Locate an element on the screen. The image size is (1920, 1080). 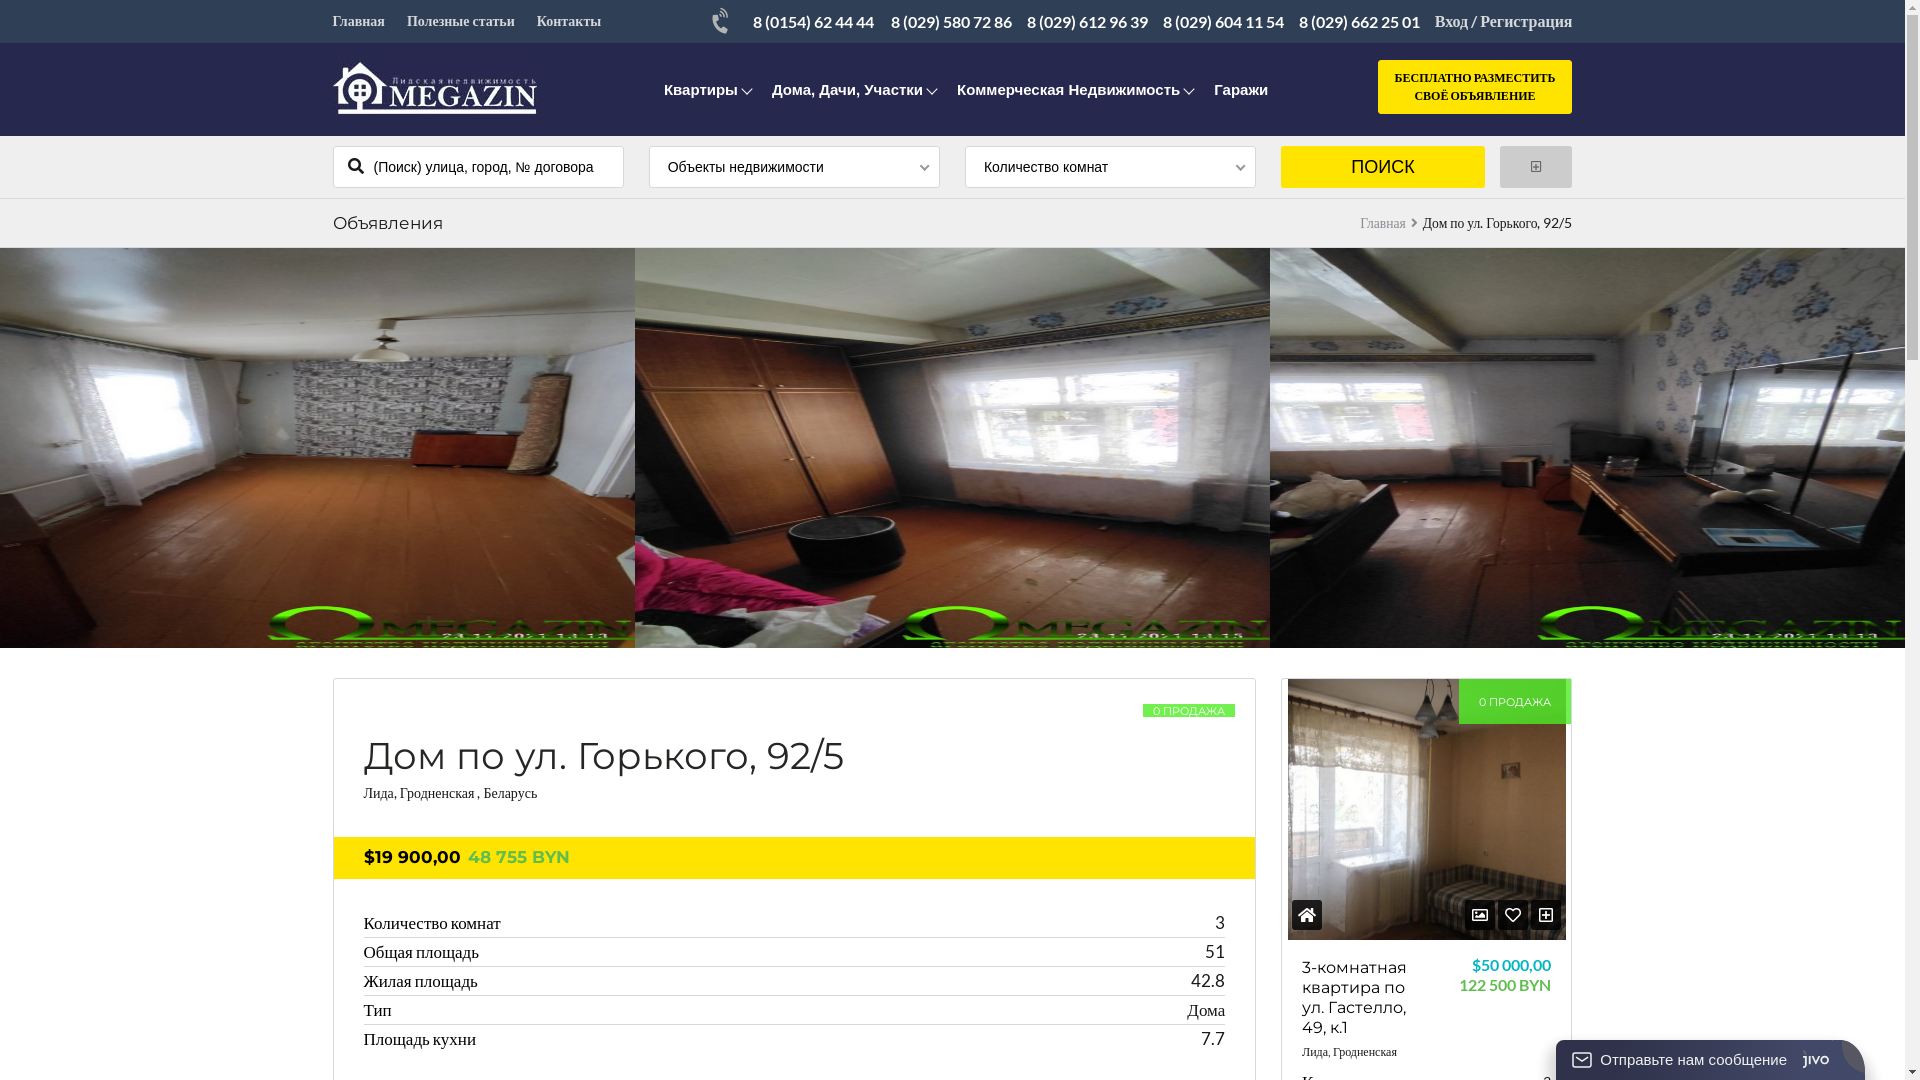
8 (0154) 62 44 44 is located at coordinates (814, 22).